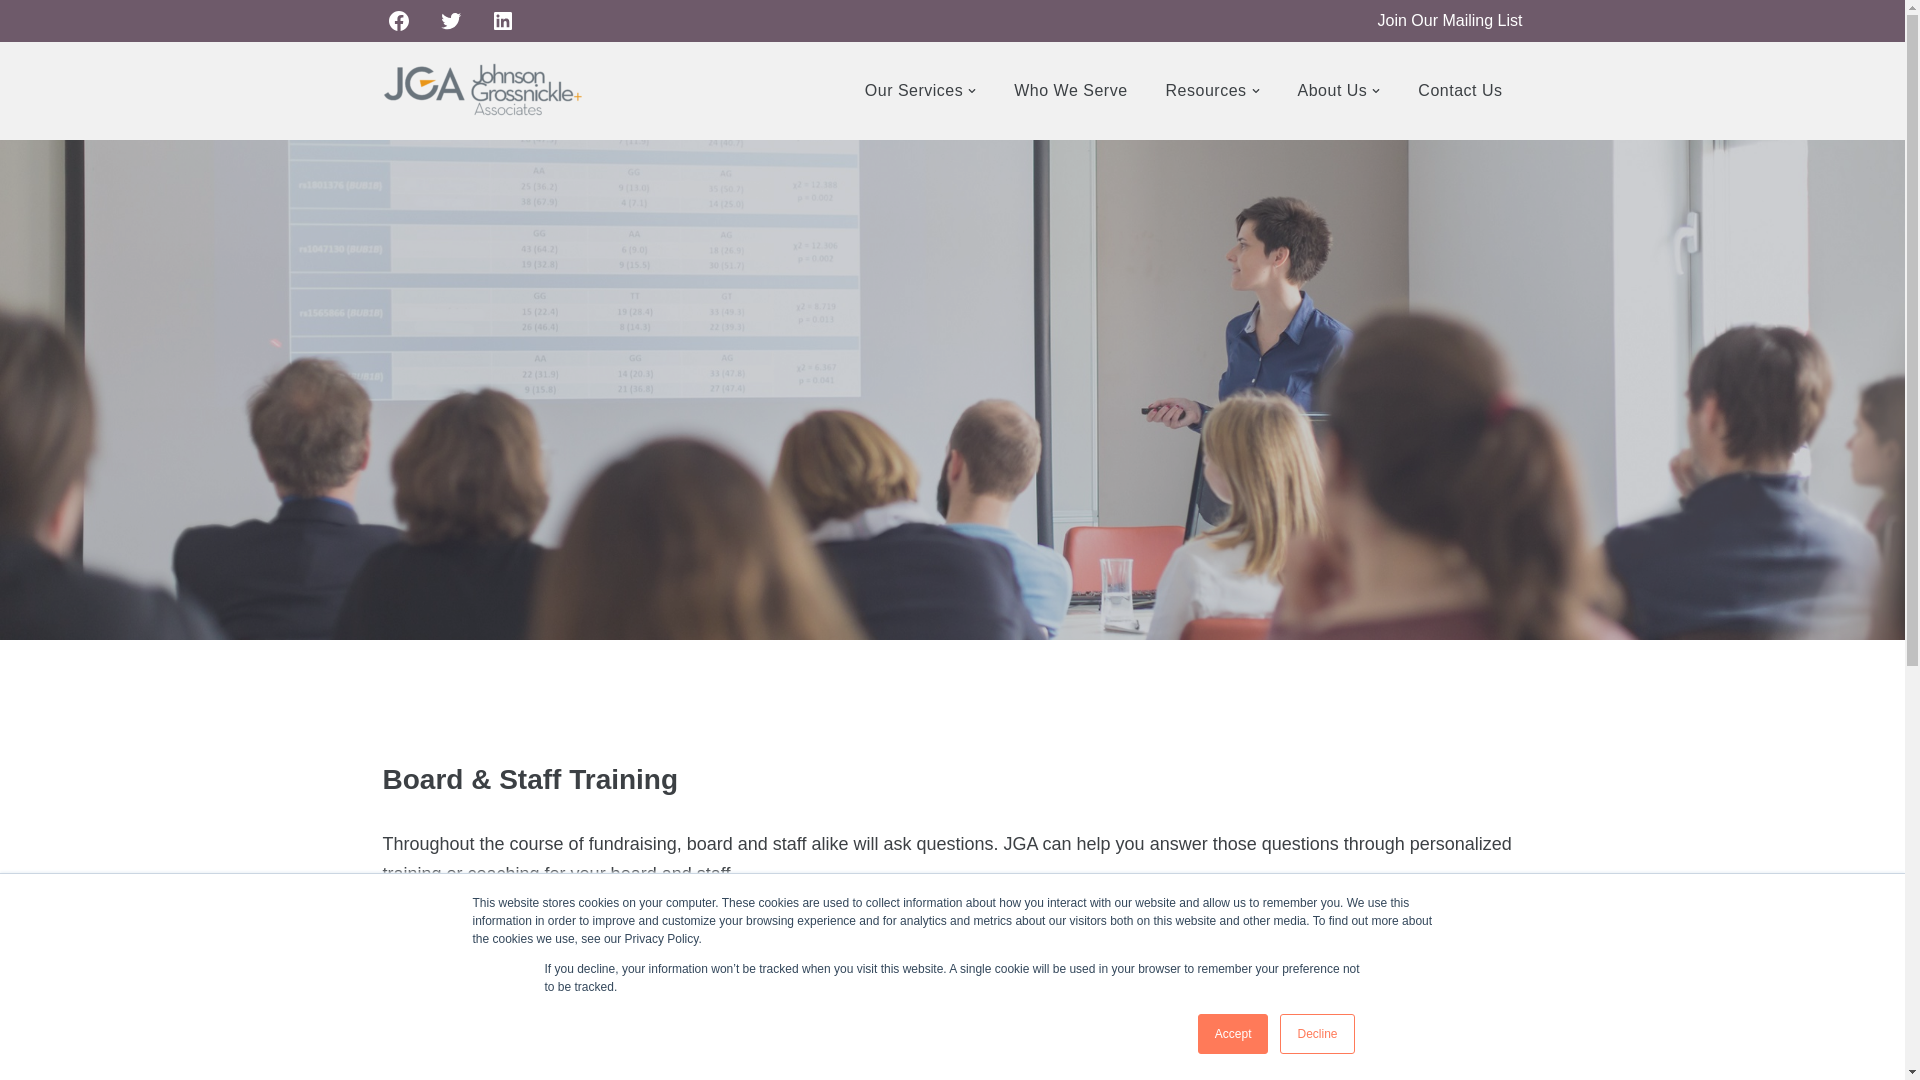 This screenshot has width=1920, height=1080. I want to click on Skip to content, so click(15, 42).